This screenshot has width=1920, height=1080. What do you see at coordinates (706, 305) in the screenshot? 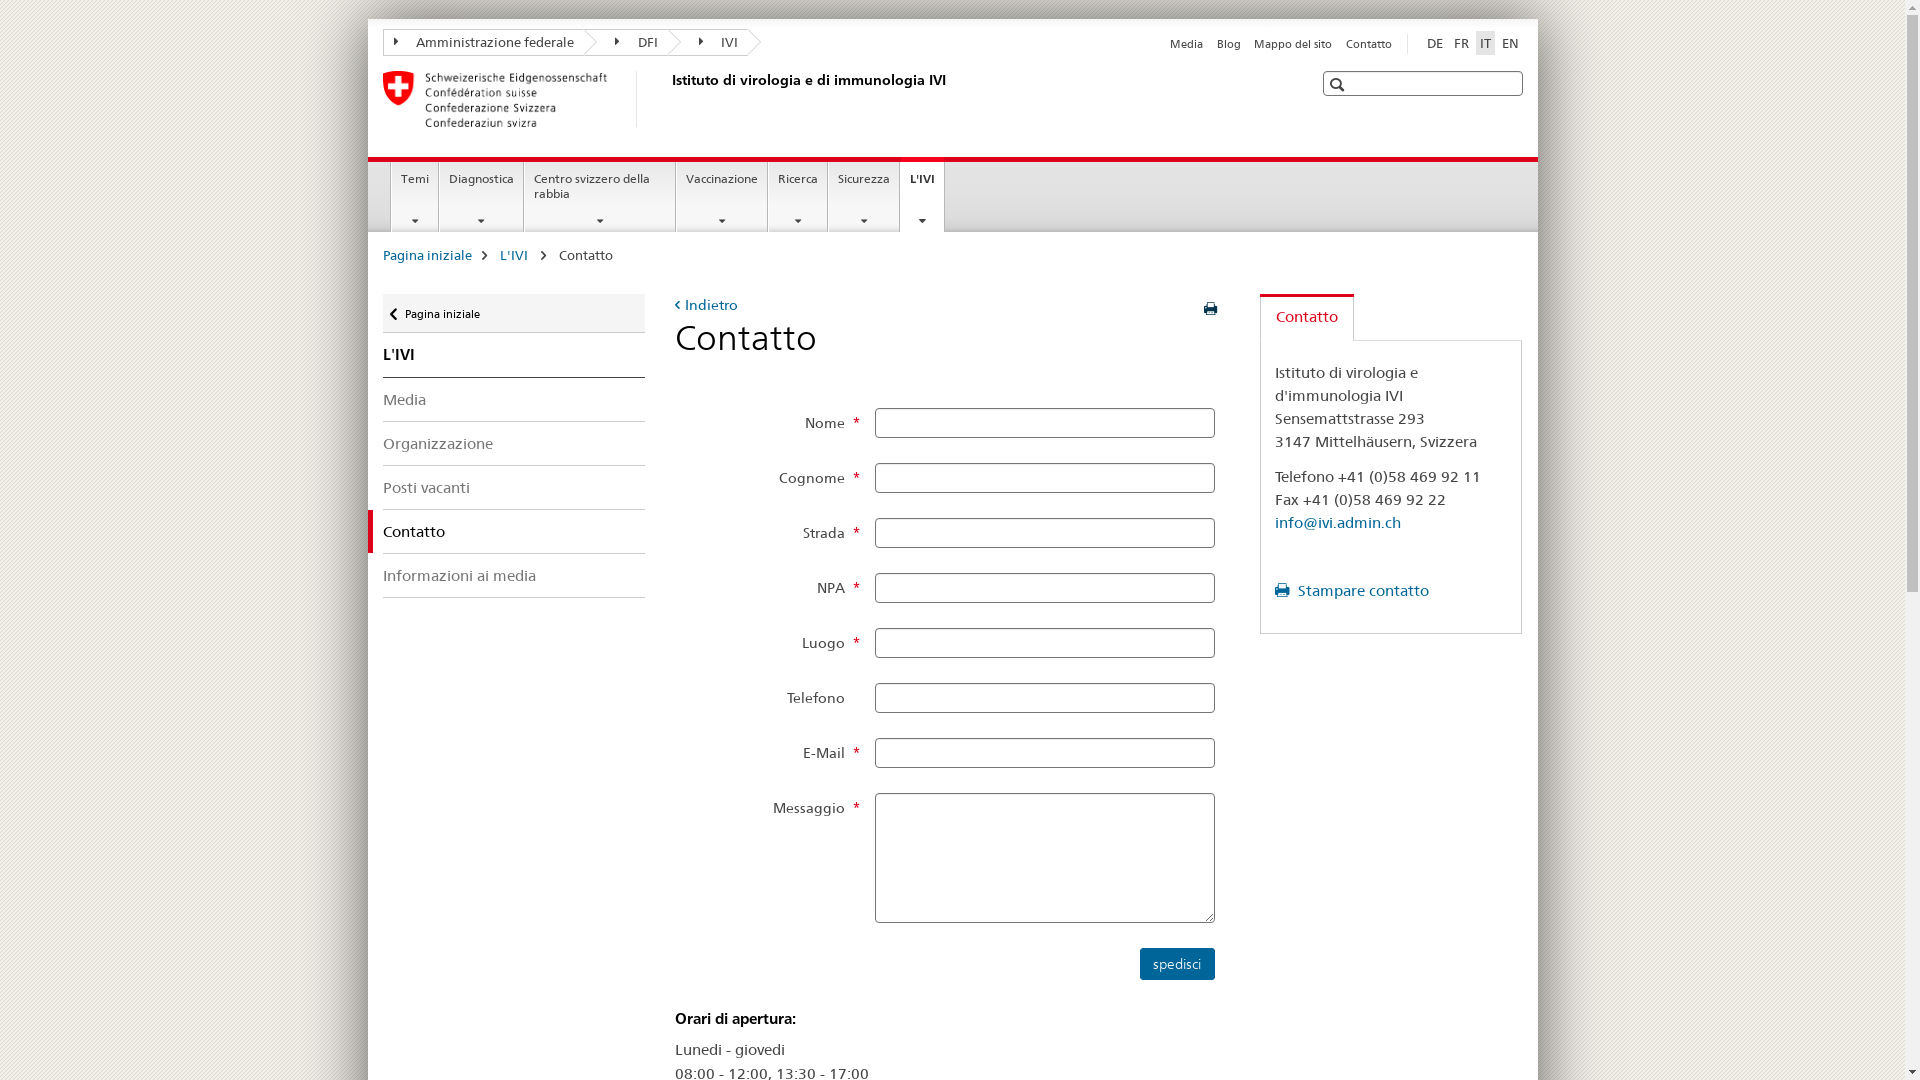
I see `Indietro` at bounding box center [706, 305].